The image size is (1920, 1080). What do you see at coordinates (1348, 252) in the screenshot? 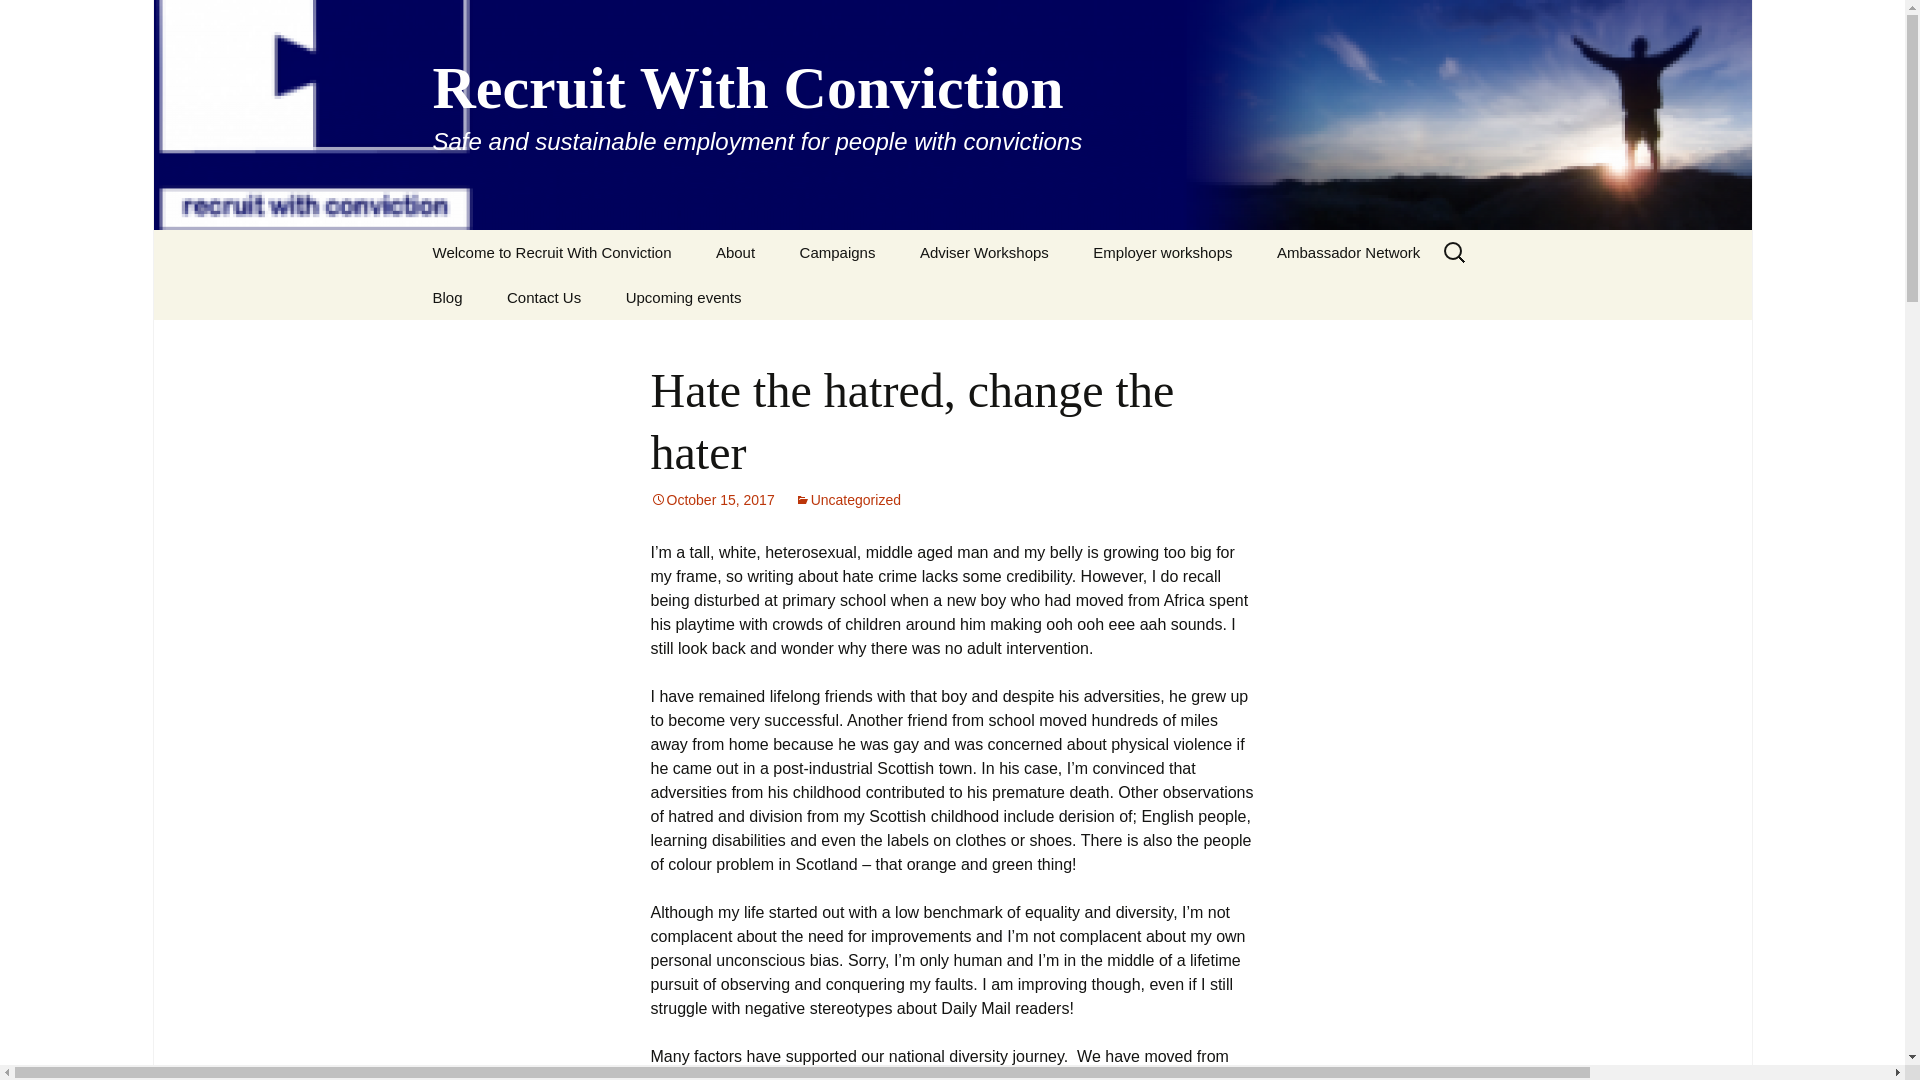
I see `Ambassador Network` at bounding box center [1348, 252].